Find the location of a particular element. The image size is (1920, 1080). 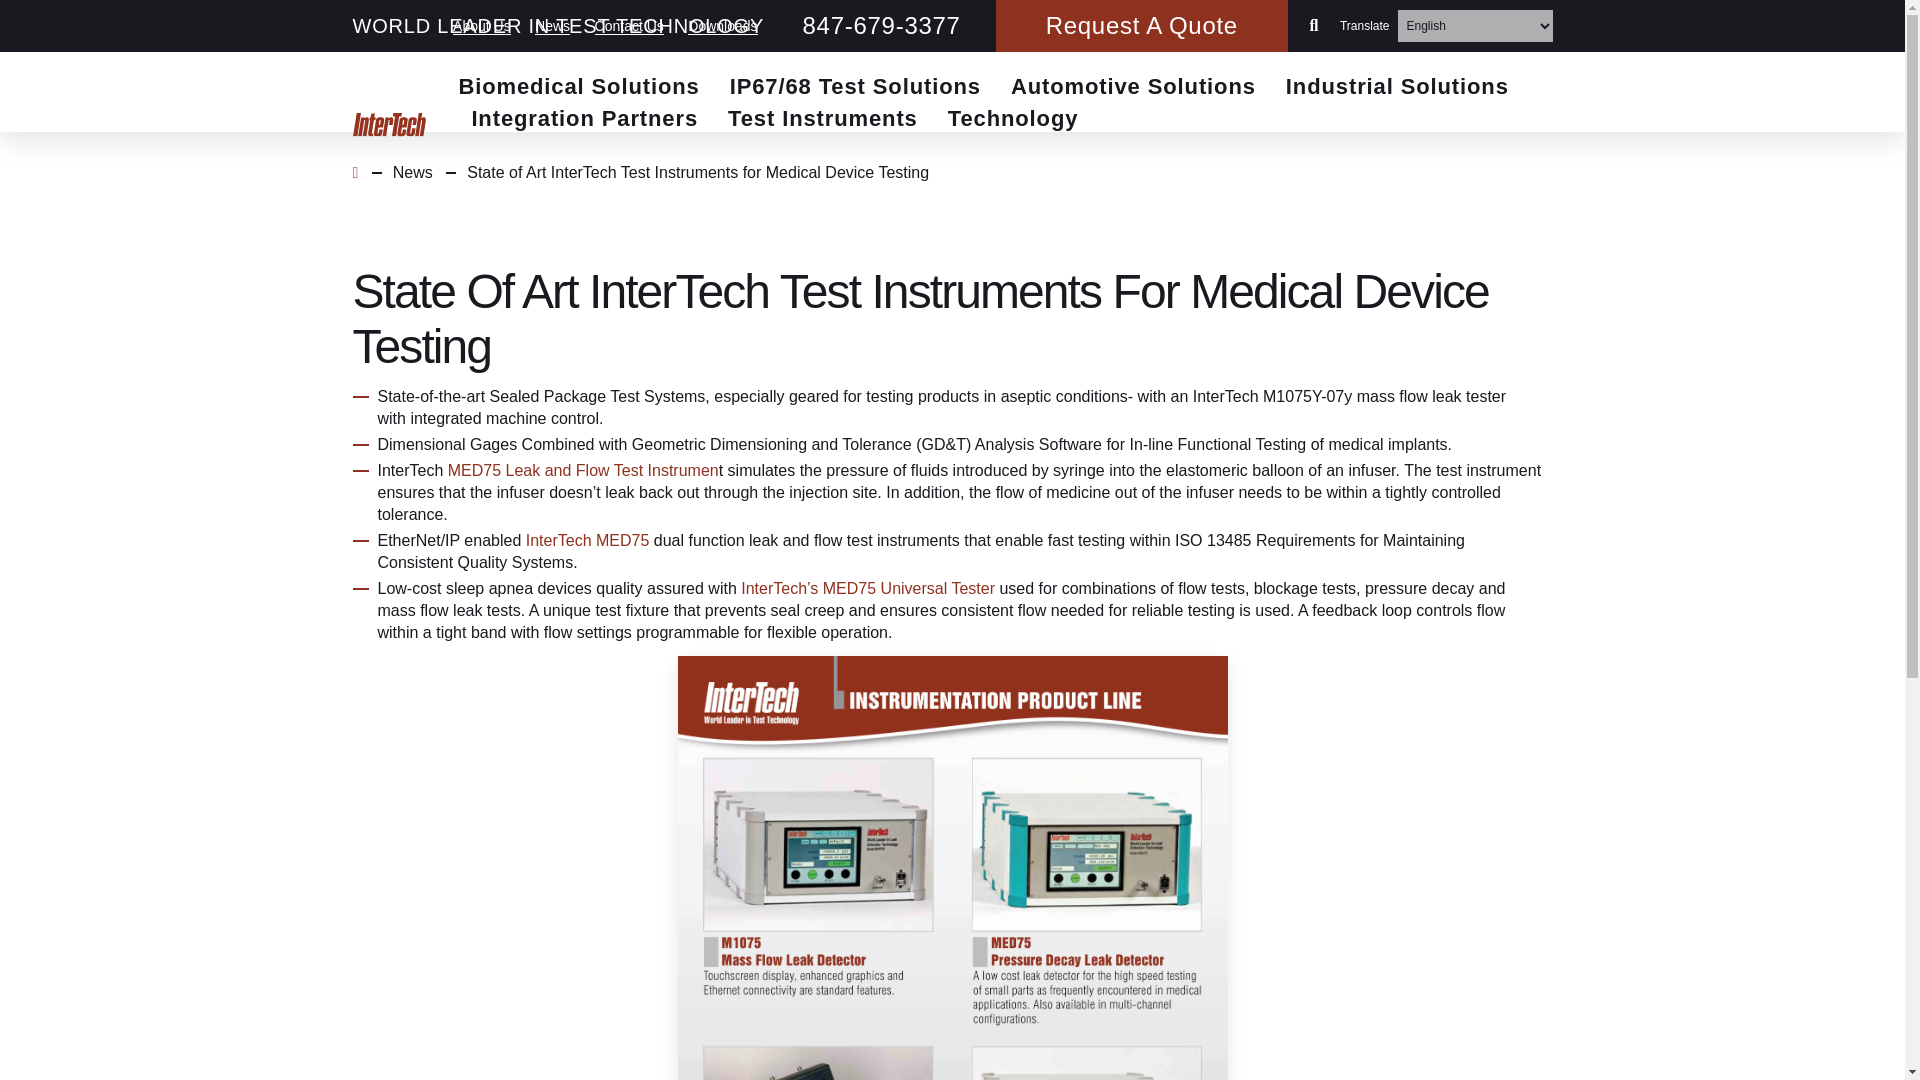

Contact Us is located at coordinates (630, 26).